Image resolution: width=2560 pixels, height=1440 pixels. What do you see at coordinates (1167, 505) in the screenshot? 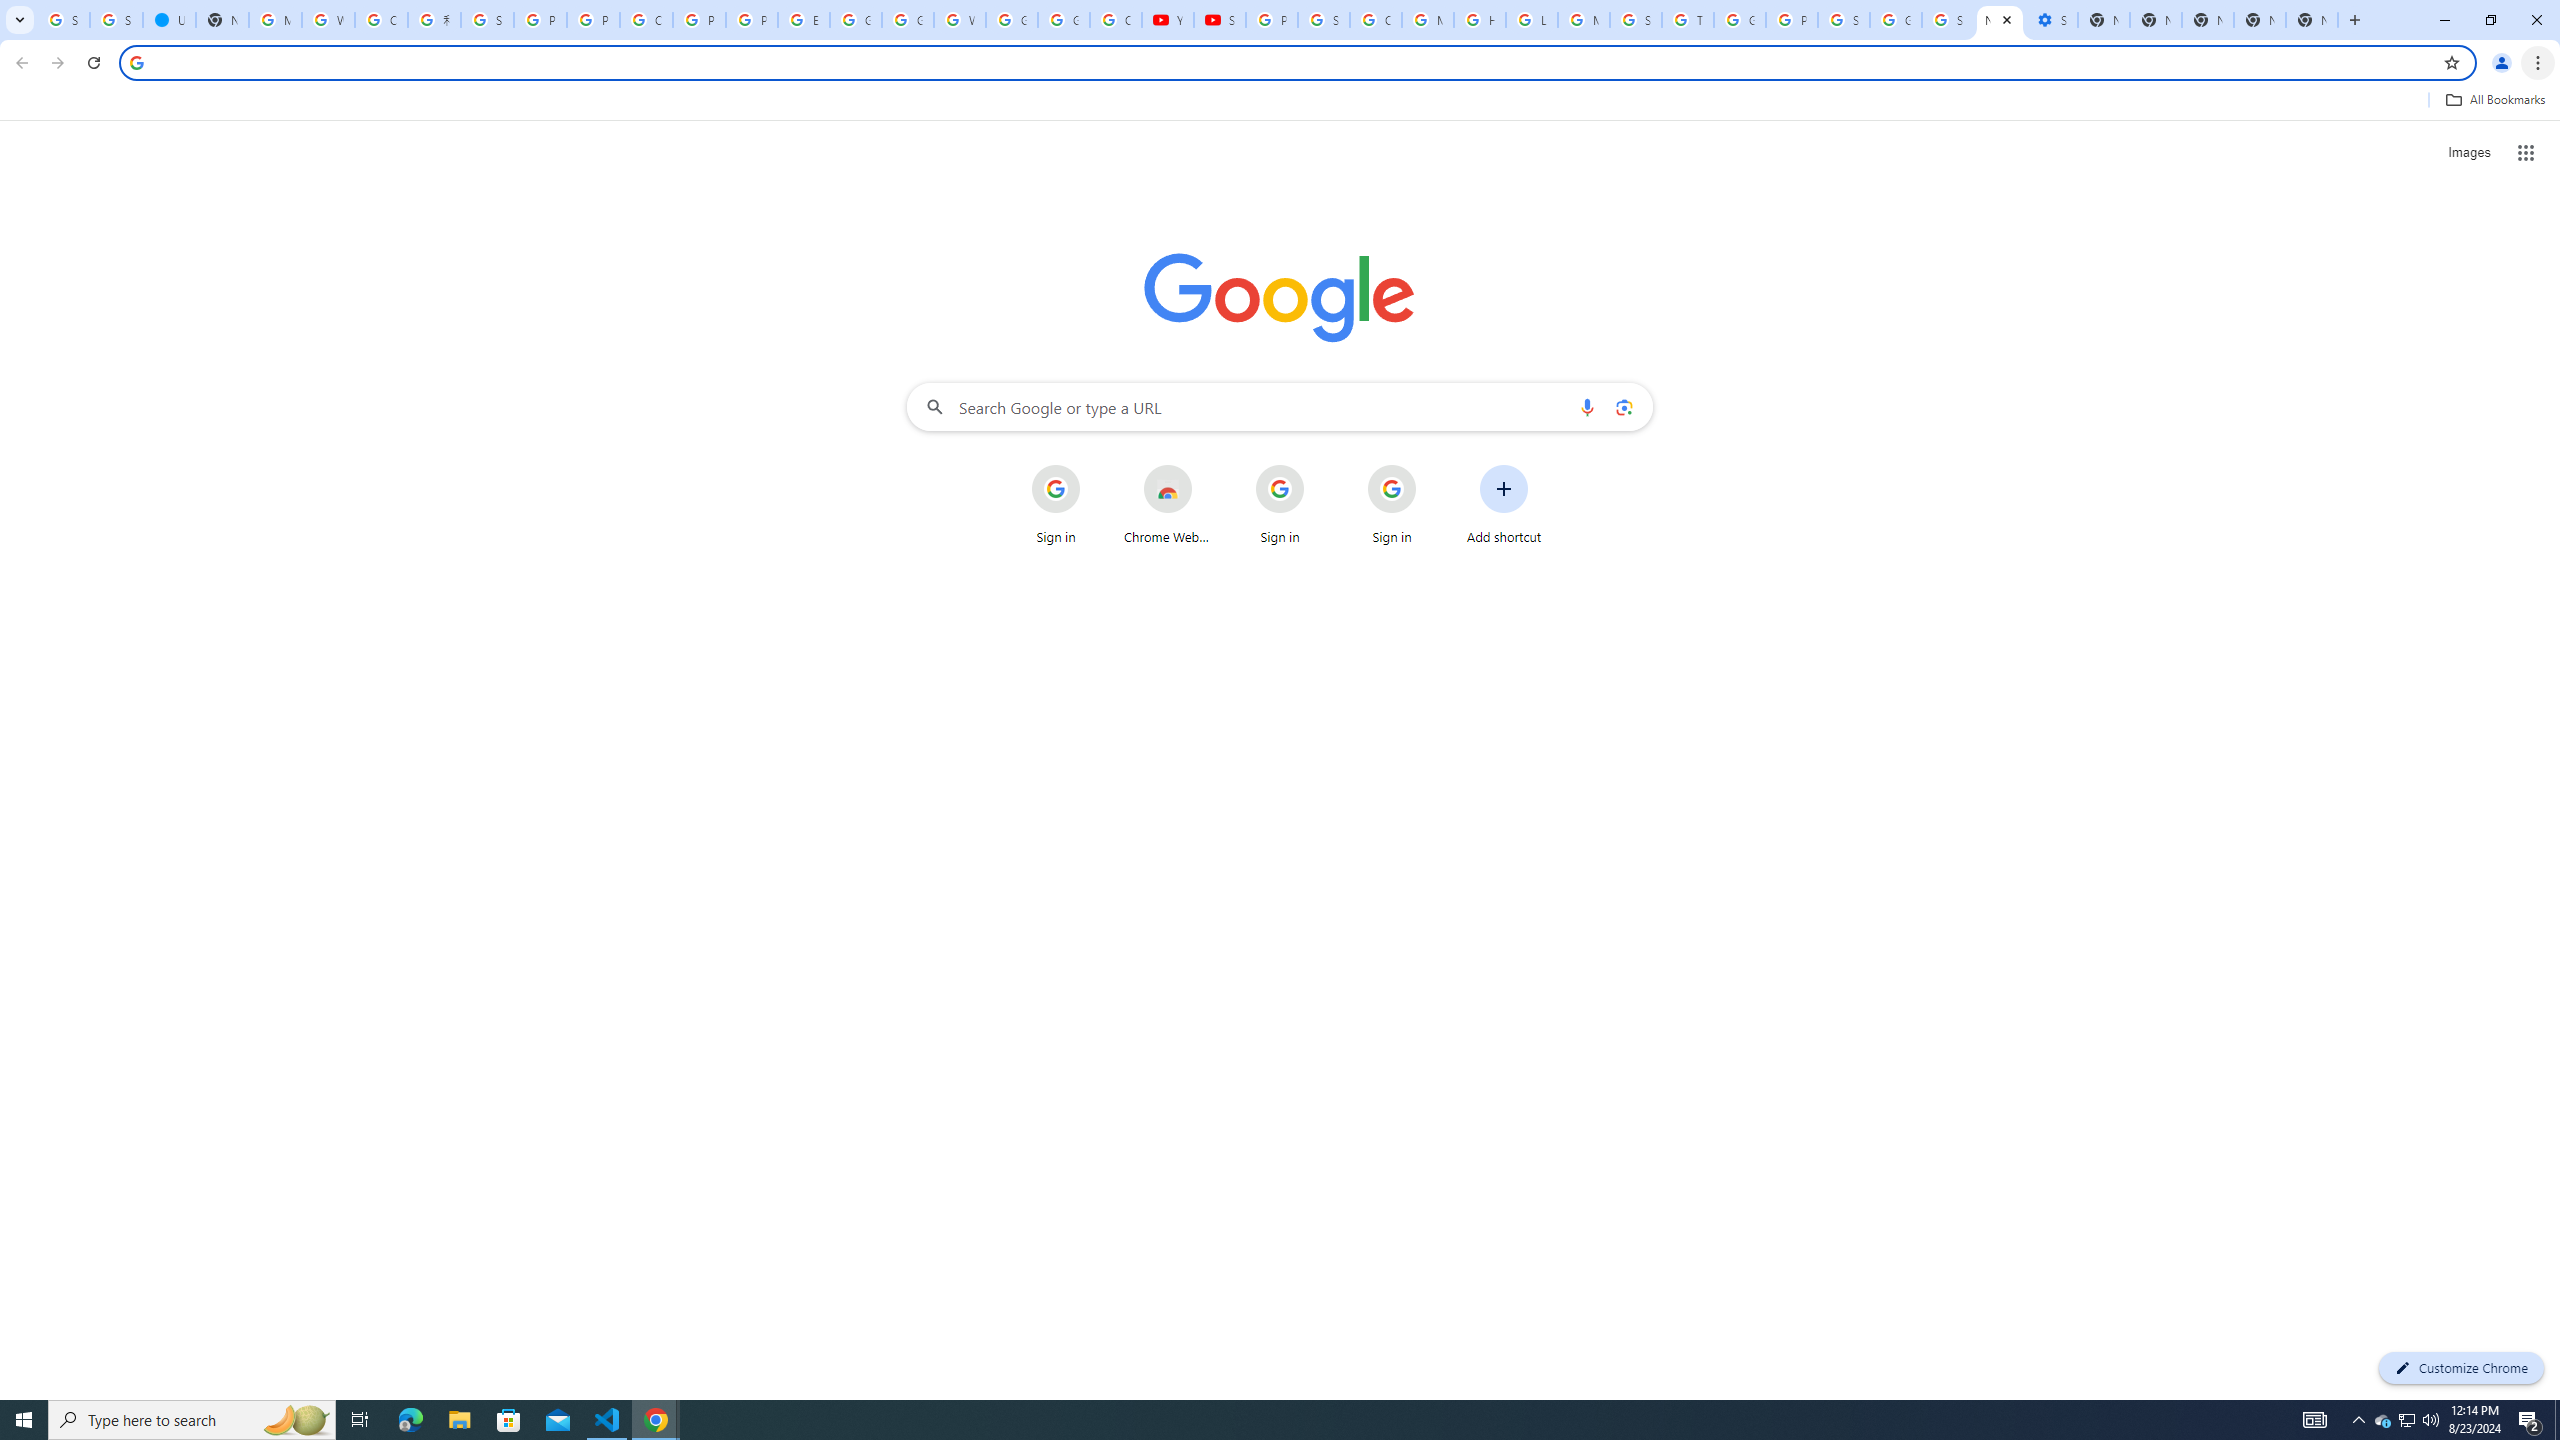
I see `Chrome Web Store` at bounding box center [1167, 505].